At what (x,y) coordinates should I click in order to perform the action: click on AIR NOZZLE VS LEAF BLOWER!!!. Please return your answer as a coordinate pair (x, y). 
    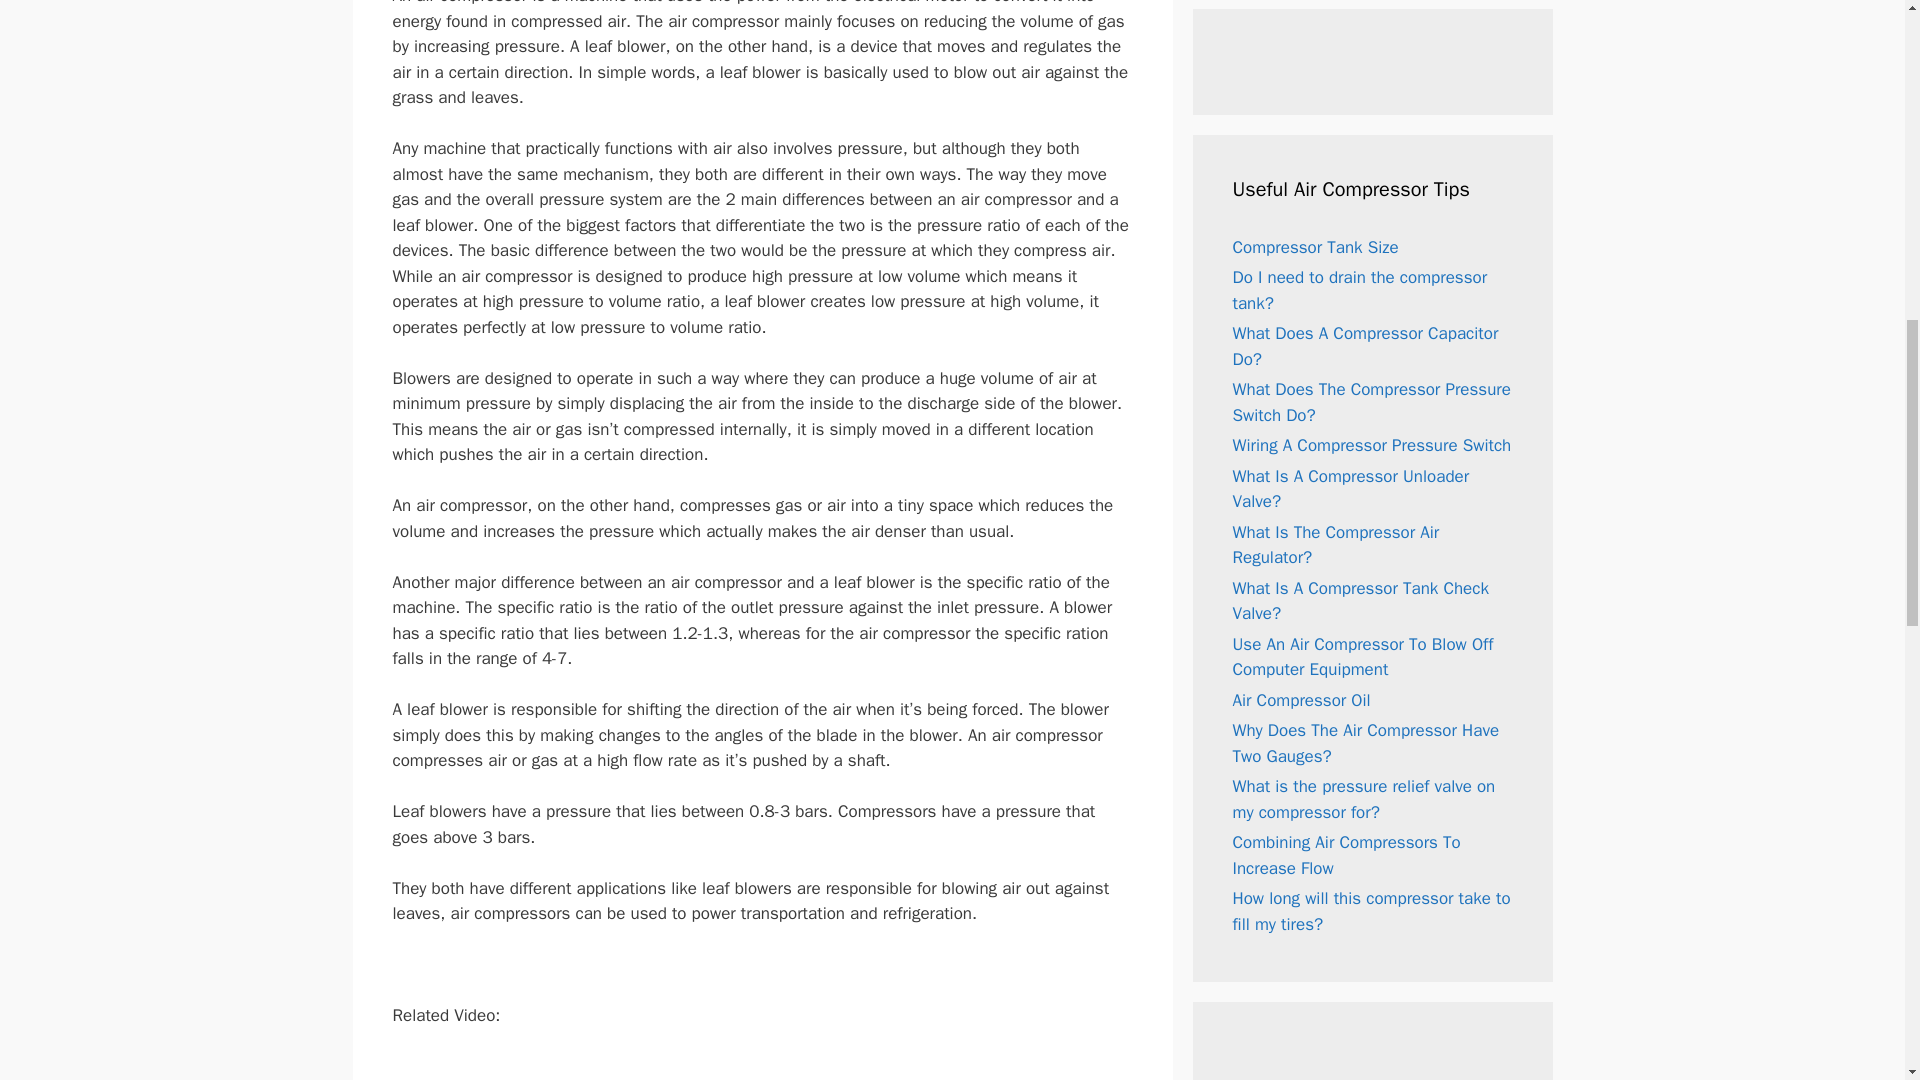
    Looking at the image, I should click on (762, 1067).